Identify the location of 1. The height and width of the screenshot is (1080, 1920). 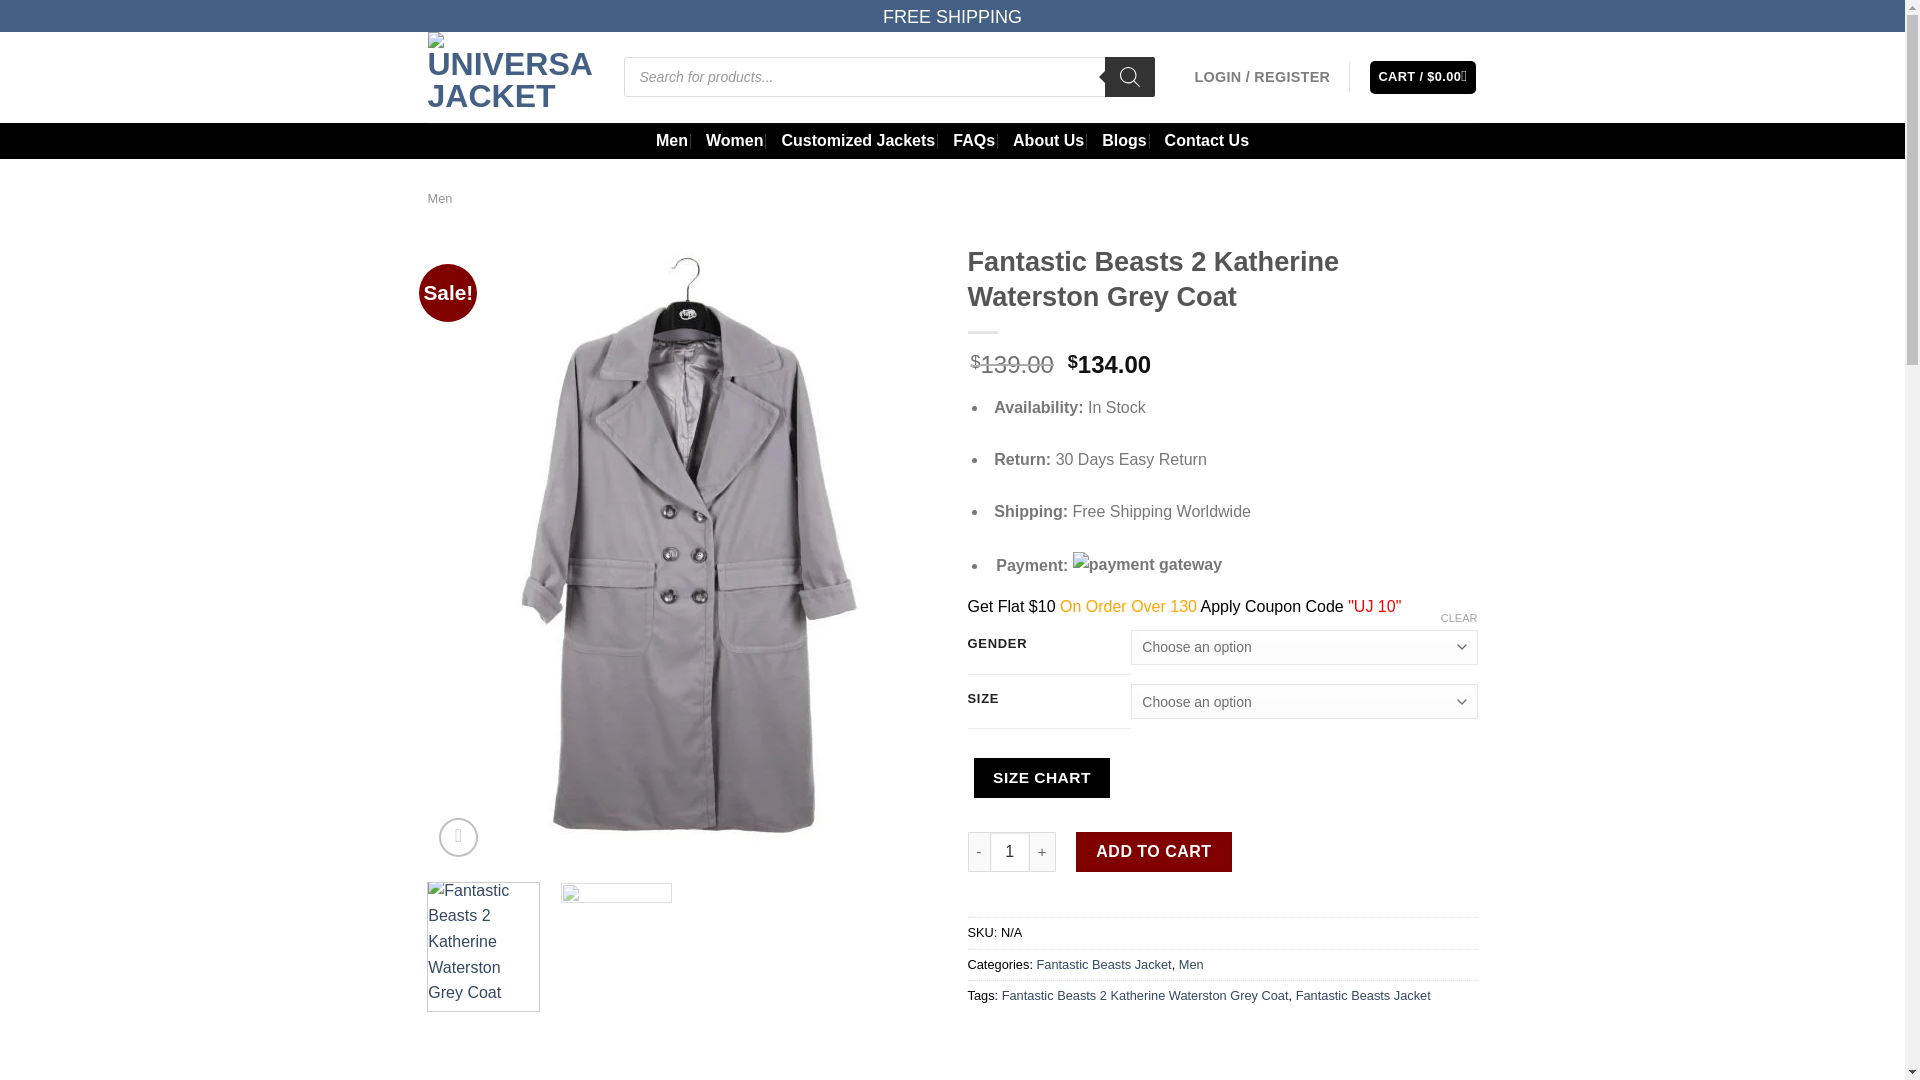
(1010, 851).